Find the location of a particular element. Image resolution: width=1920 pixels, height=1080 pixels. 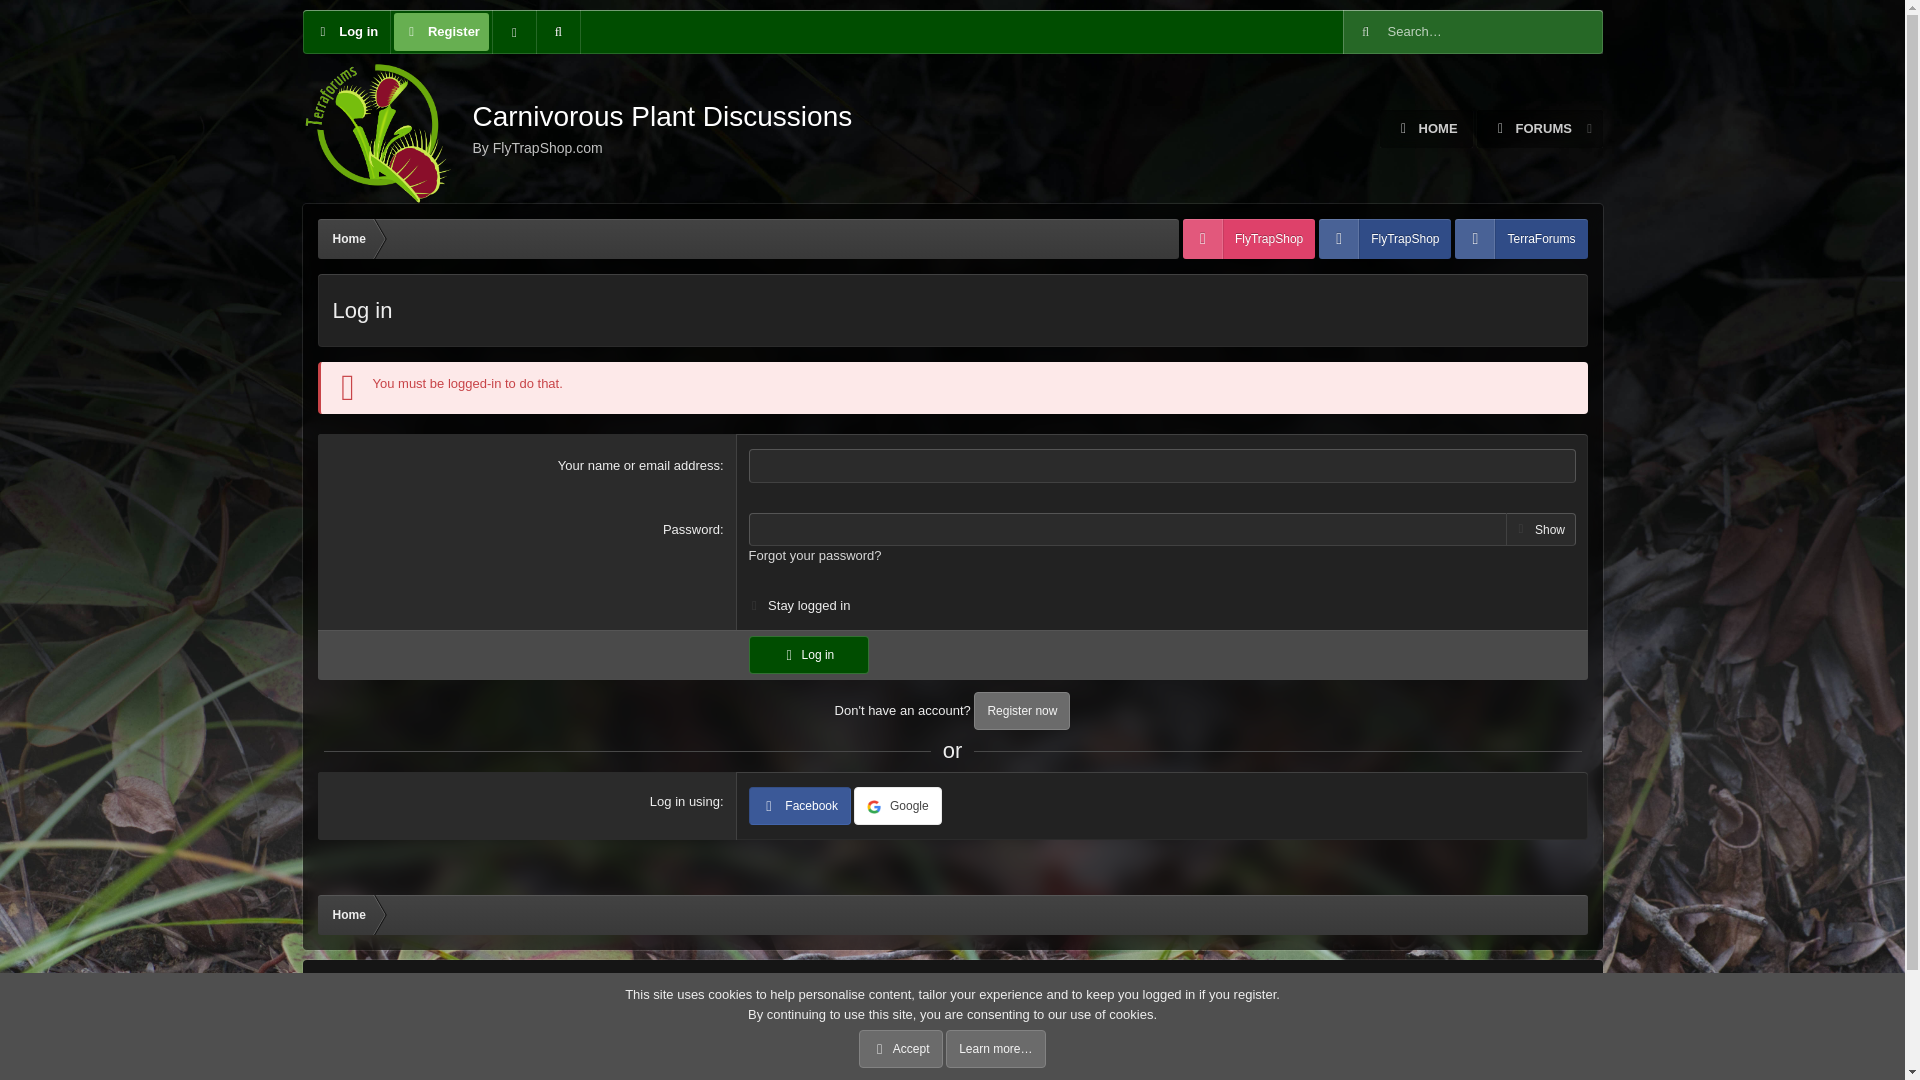

1 is located at coordinates (754, 600).